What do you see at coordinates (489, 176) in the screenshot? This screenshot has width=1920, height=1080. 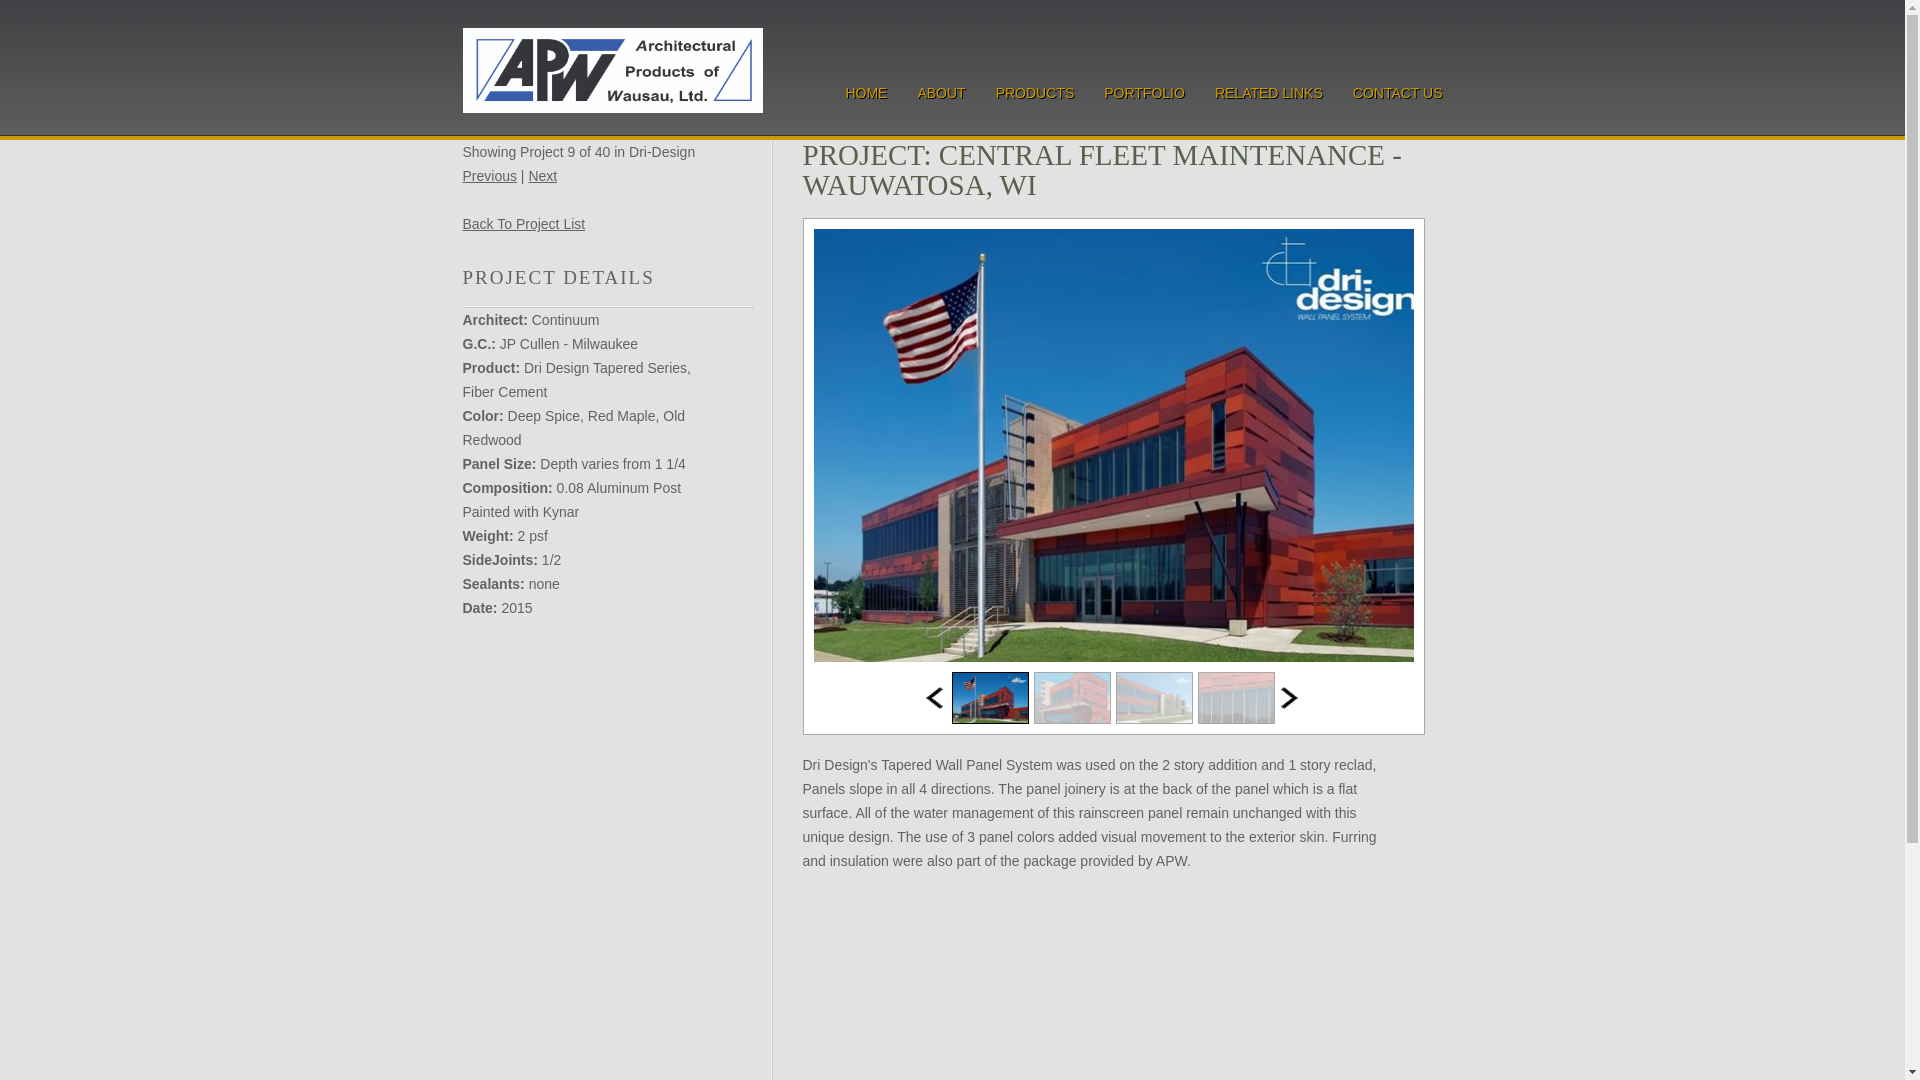 I see `Previous` at bounding box center [489, 176].